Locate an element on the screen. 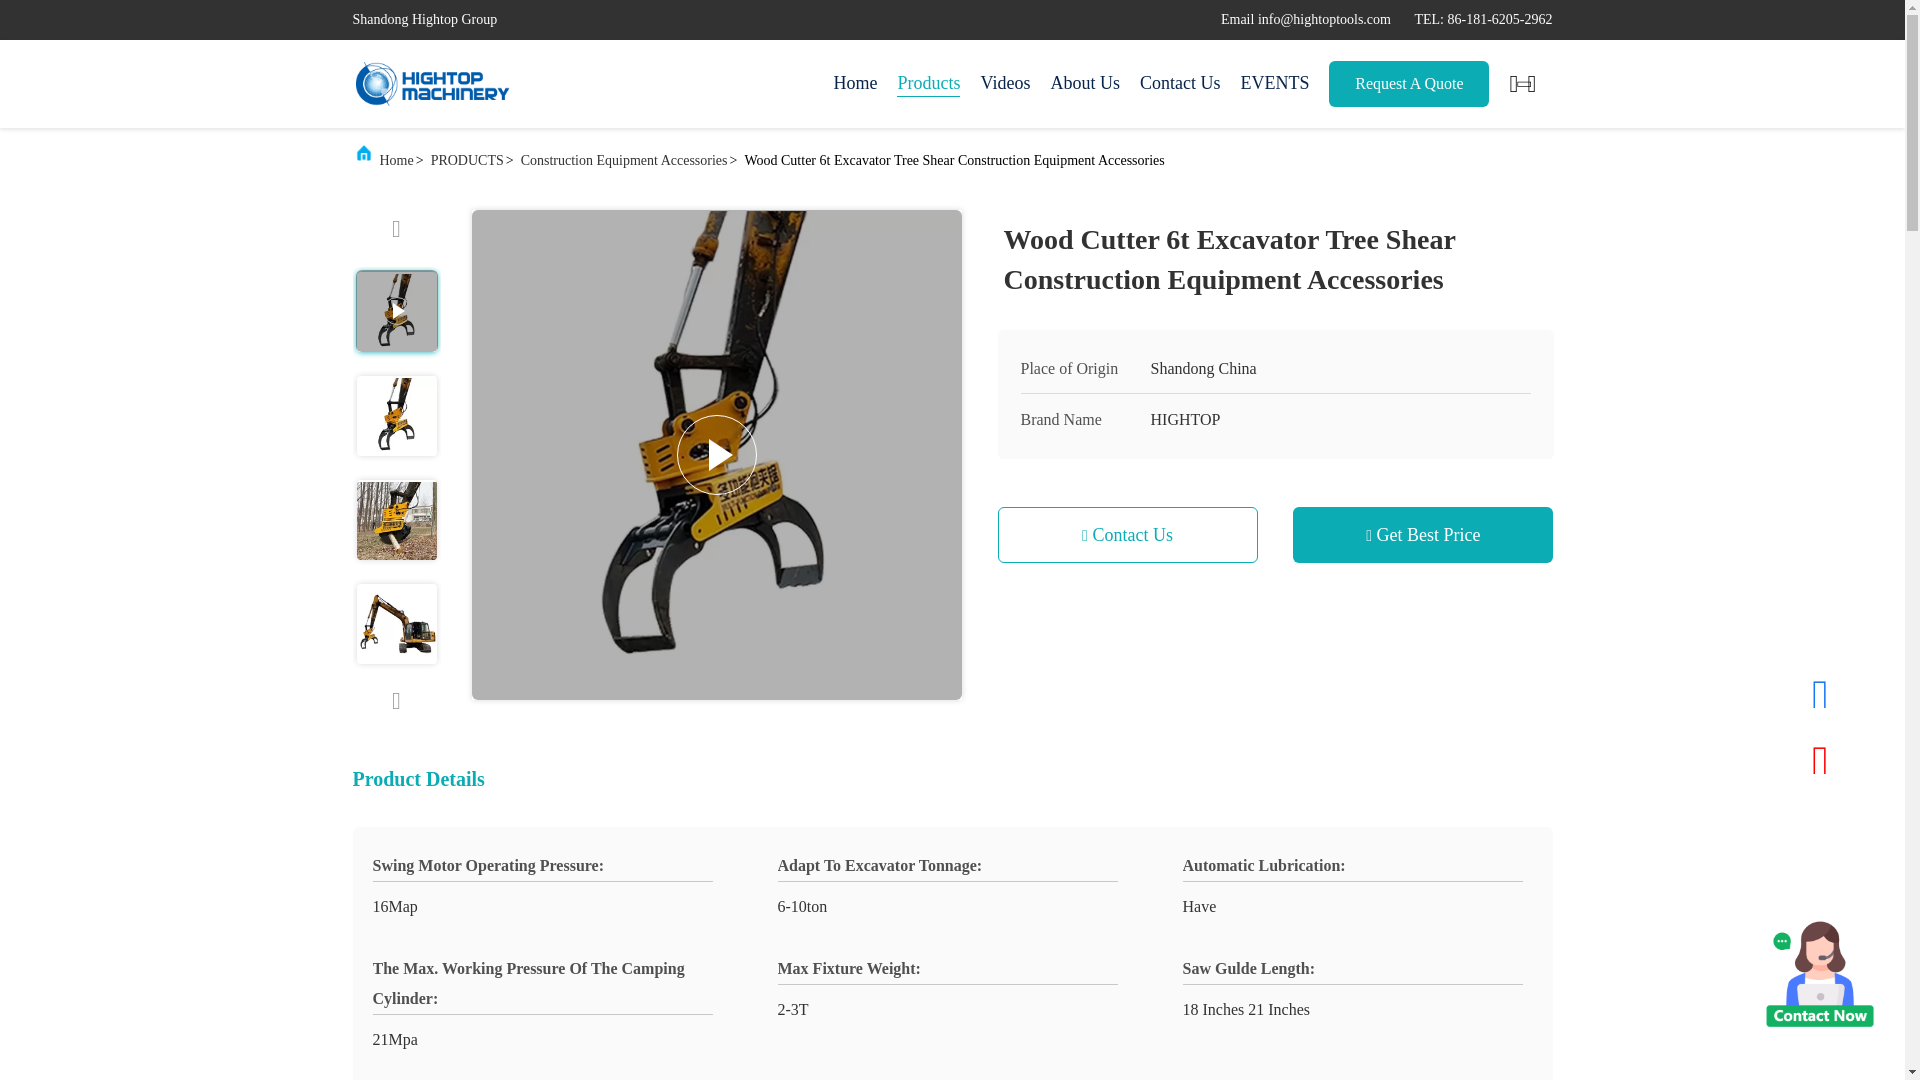  Home is located at coordinates (432, 84).